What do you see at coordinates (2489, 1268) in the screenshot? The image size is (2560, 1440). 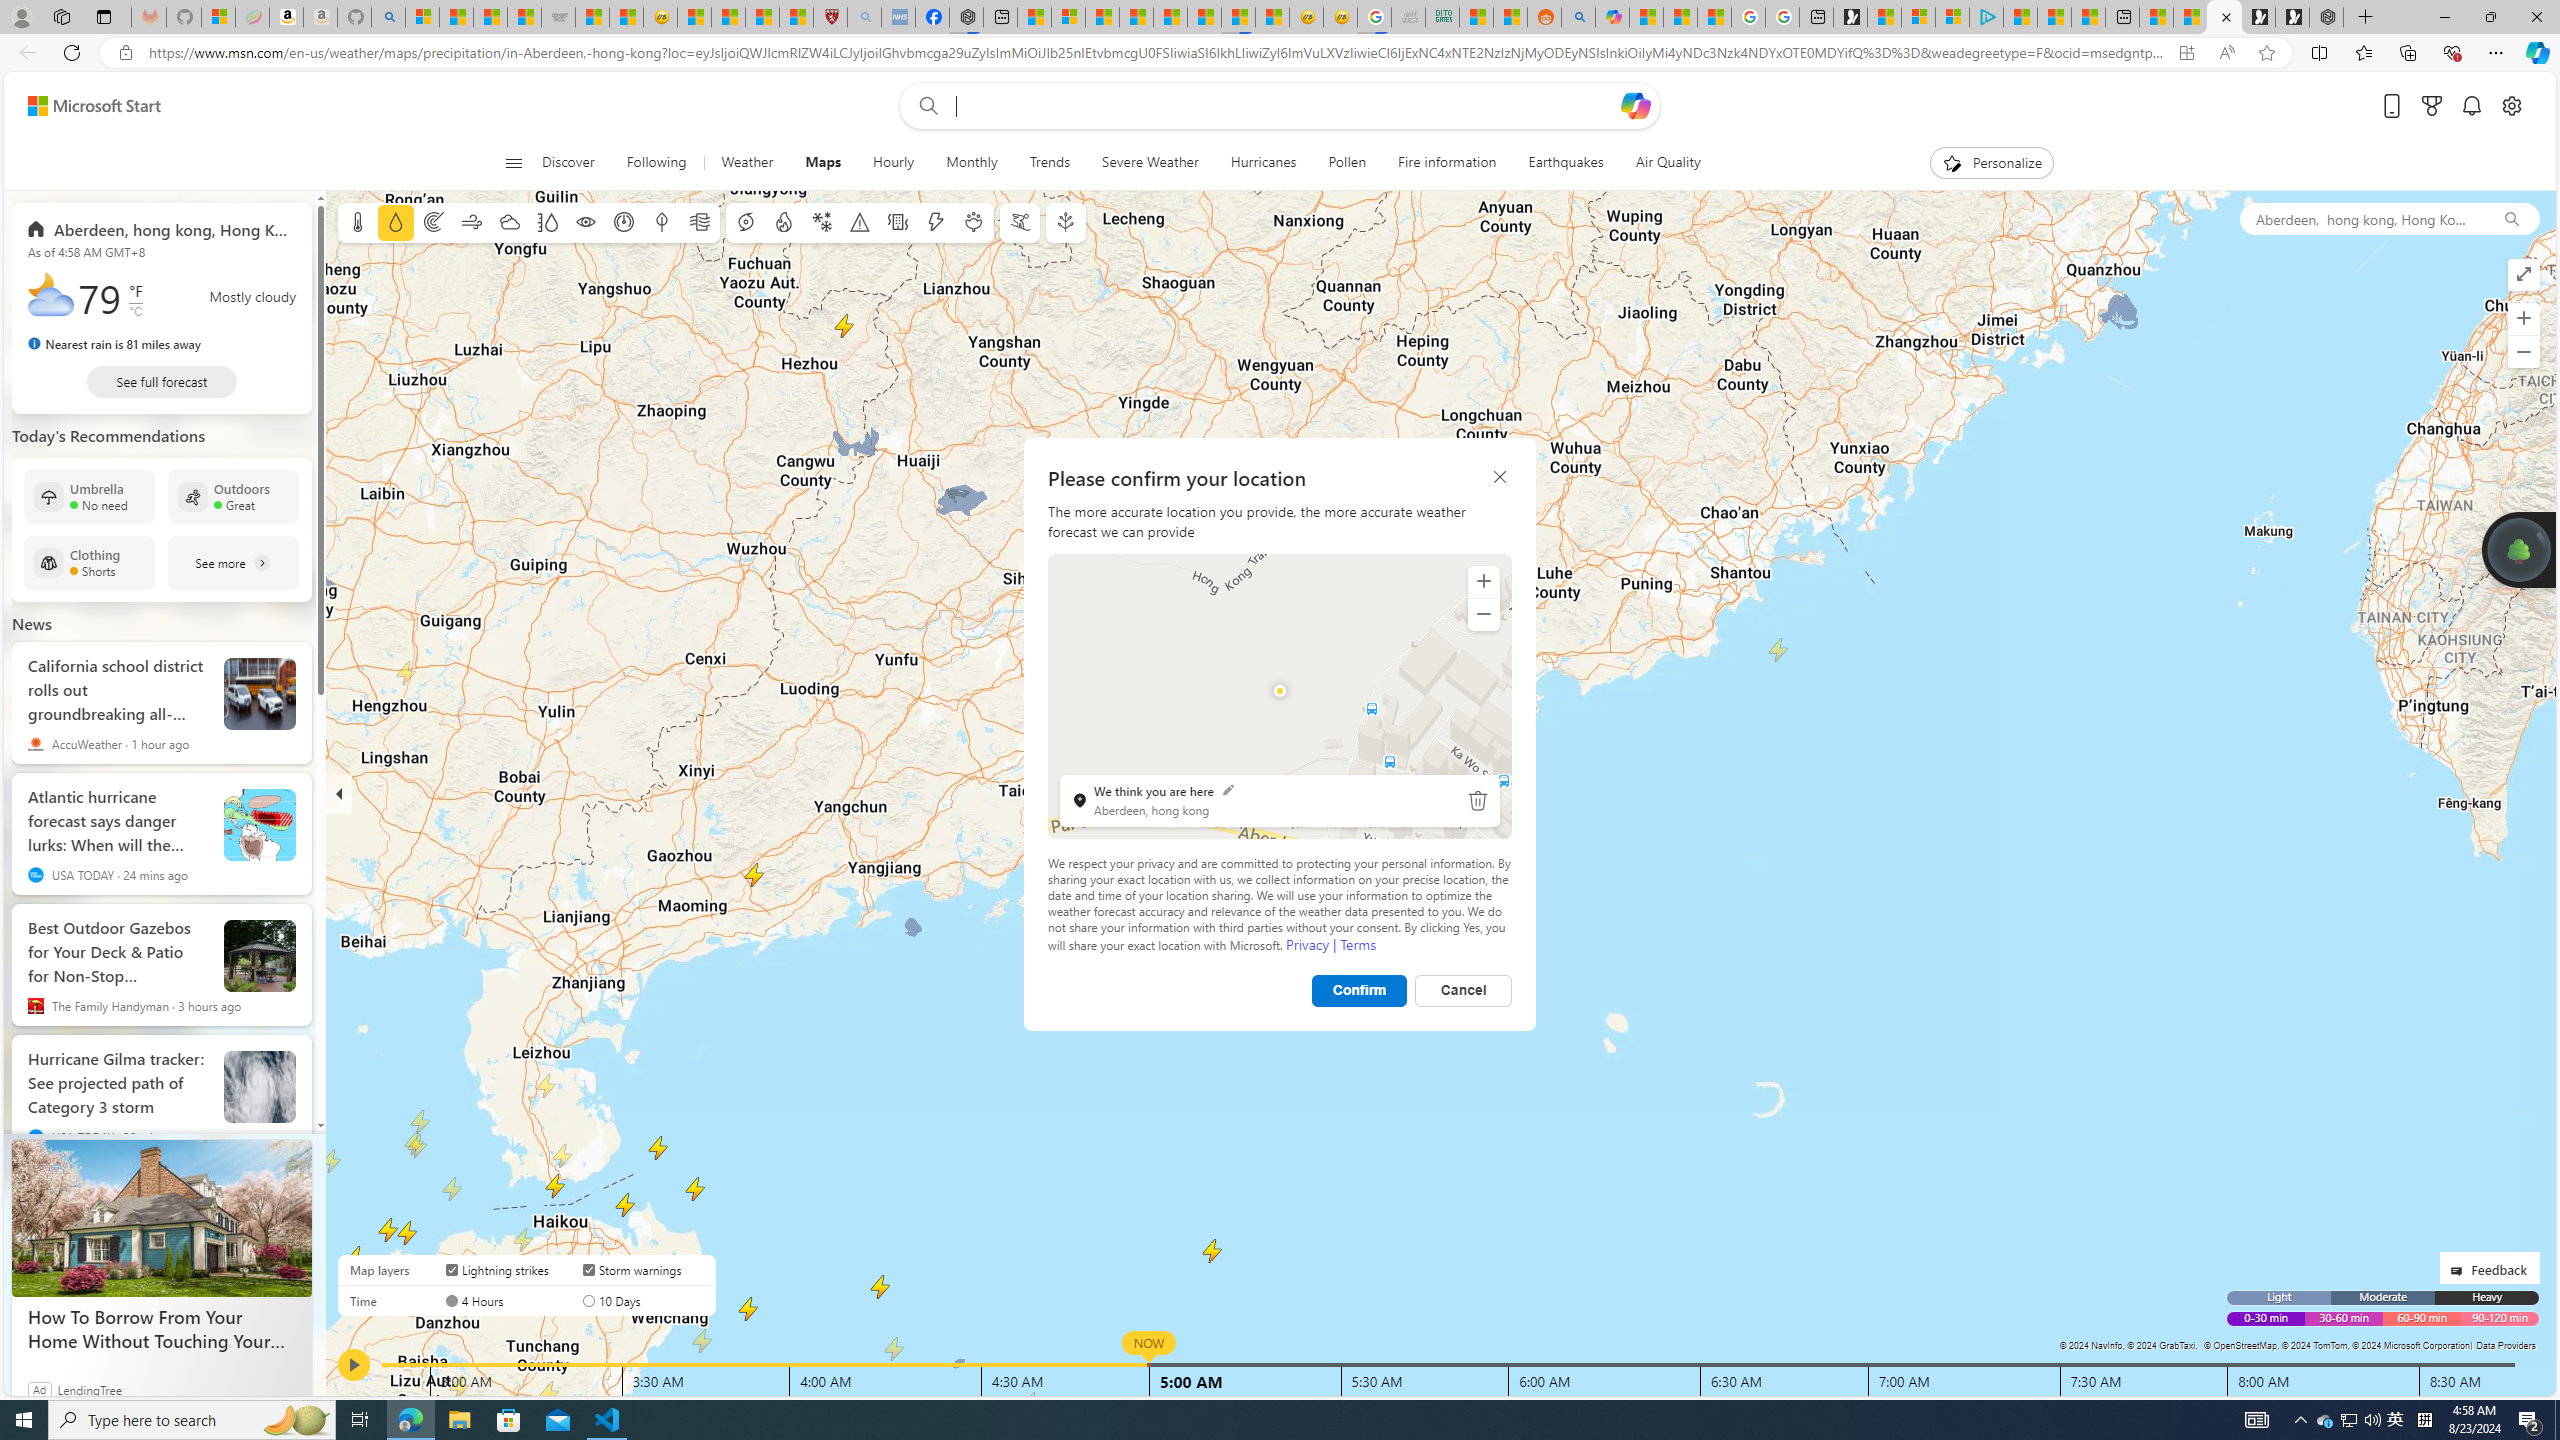 I see `Feedback` at bounding box center [2489, 1268].